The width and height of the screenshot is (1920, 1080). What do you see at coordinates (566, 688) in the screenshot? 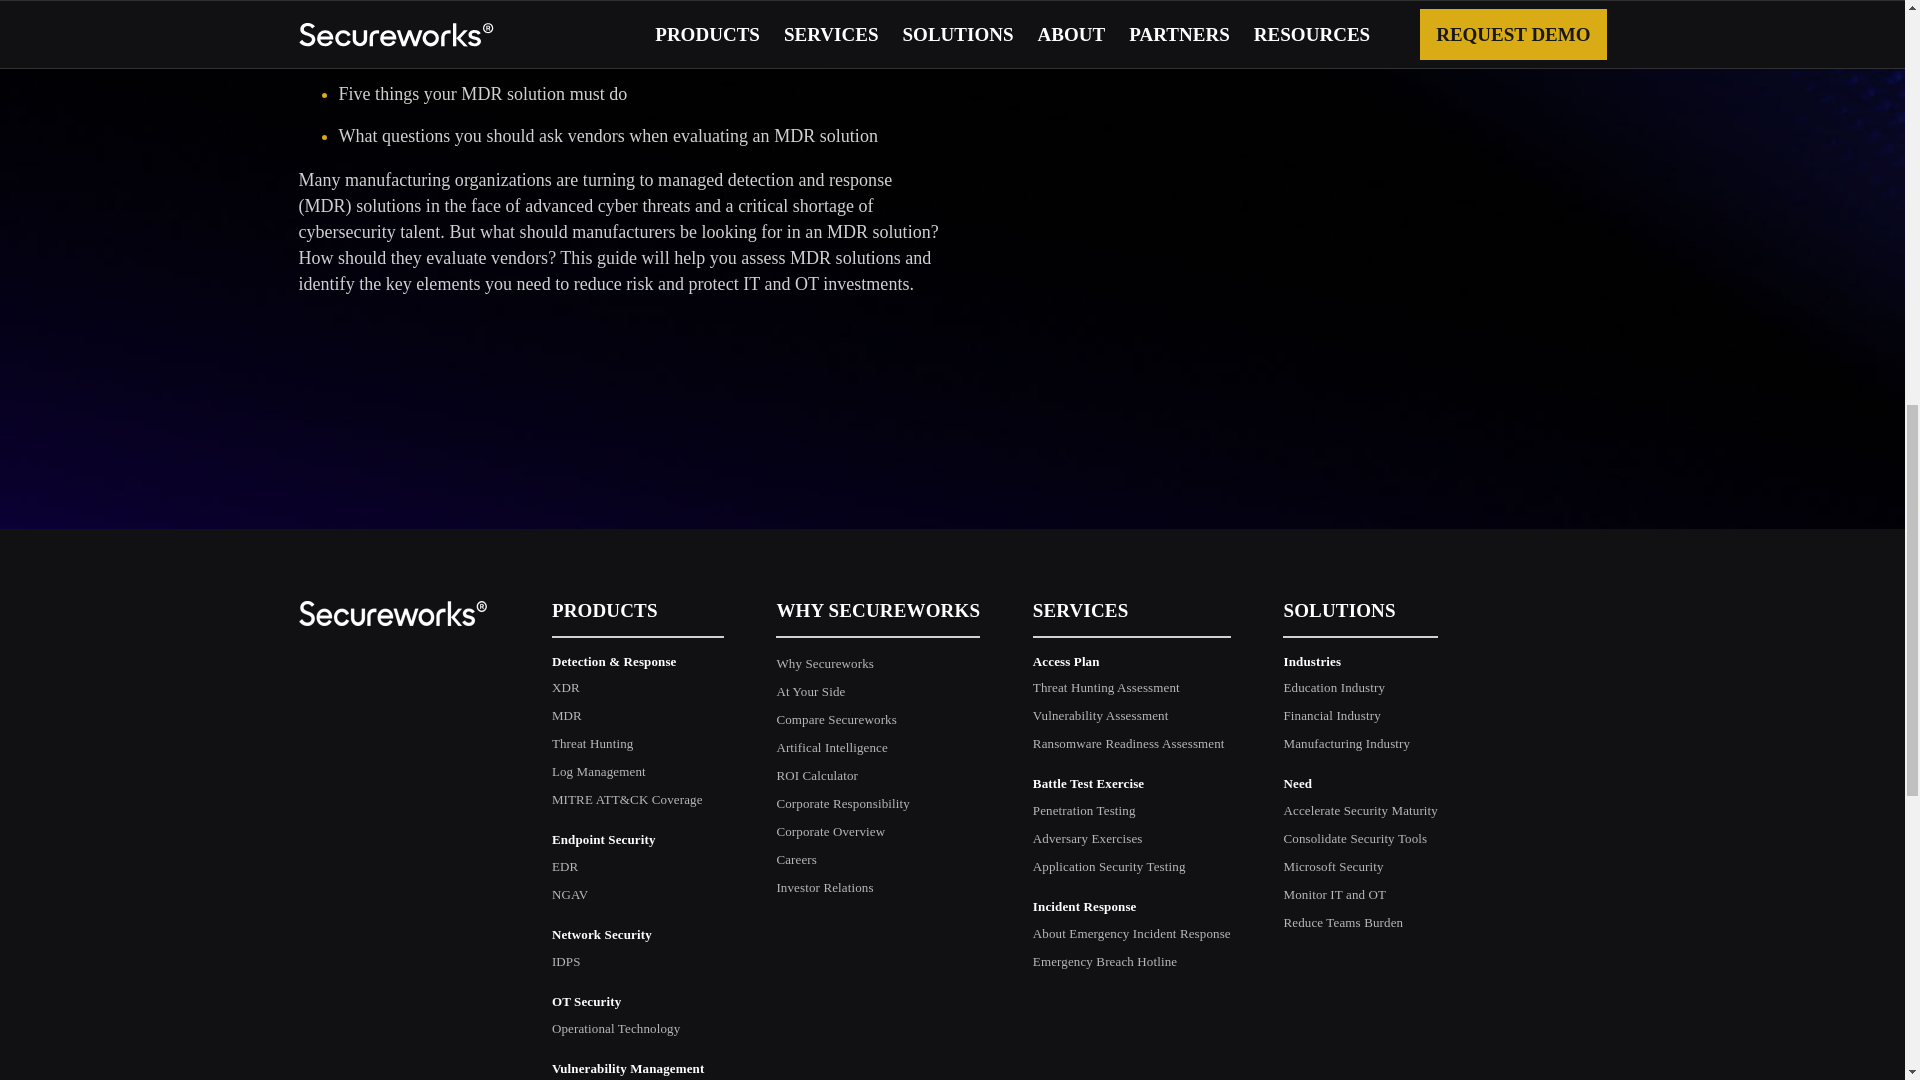
I see `XDR` at bounding box center [566, 688].